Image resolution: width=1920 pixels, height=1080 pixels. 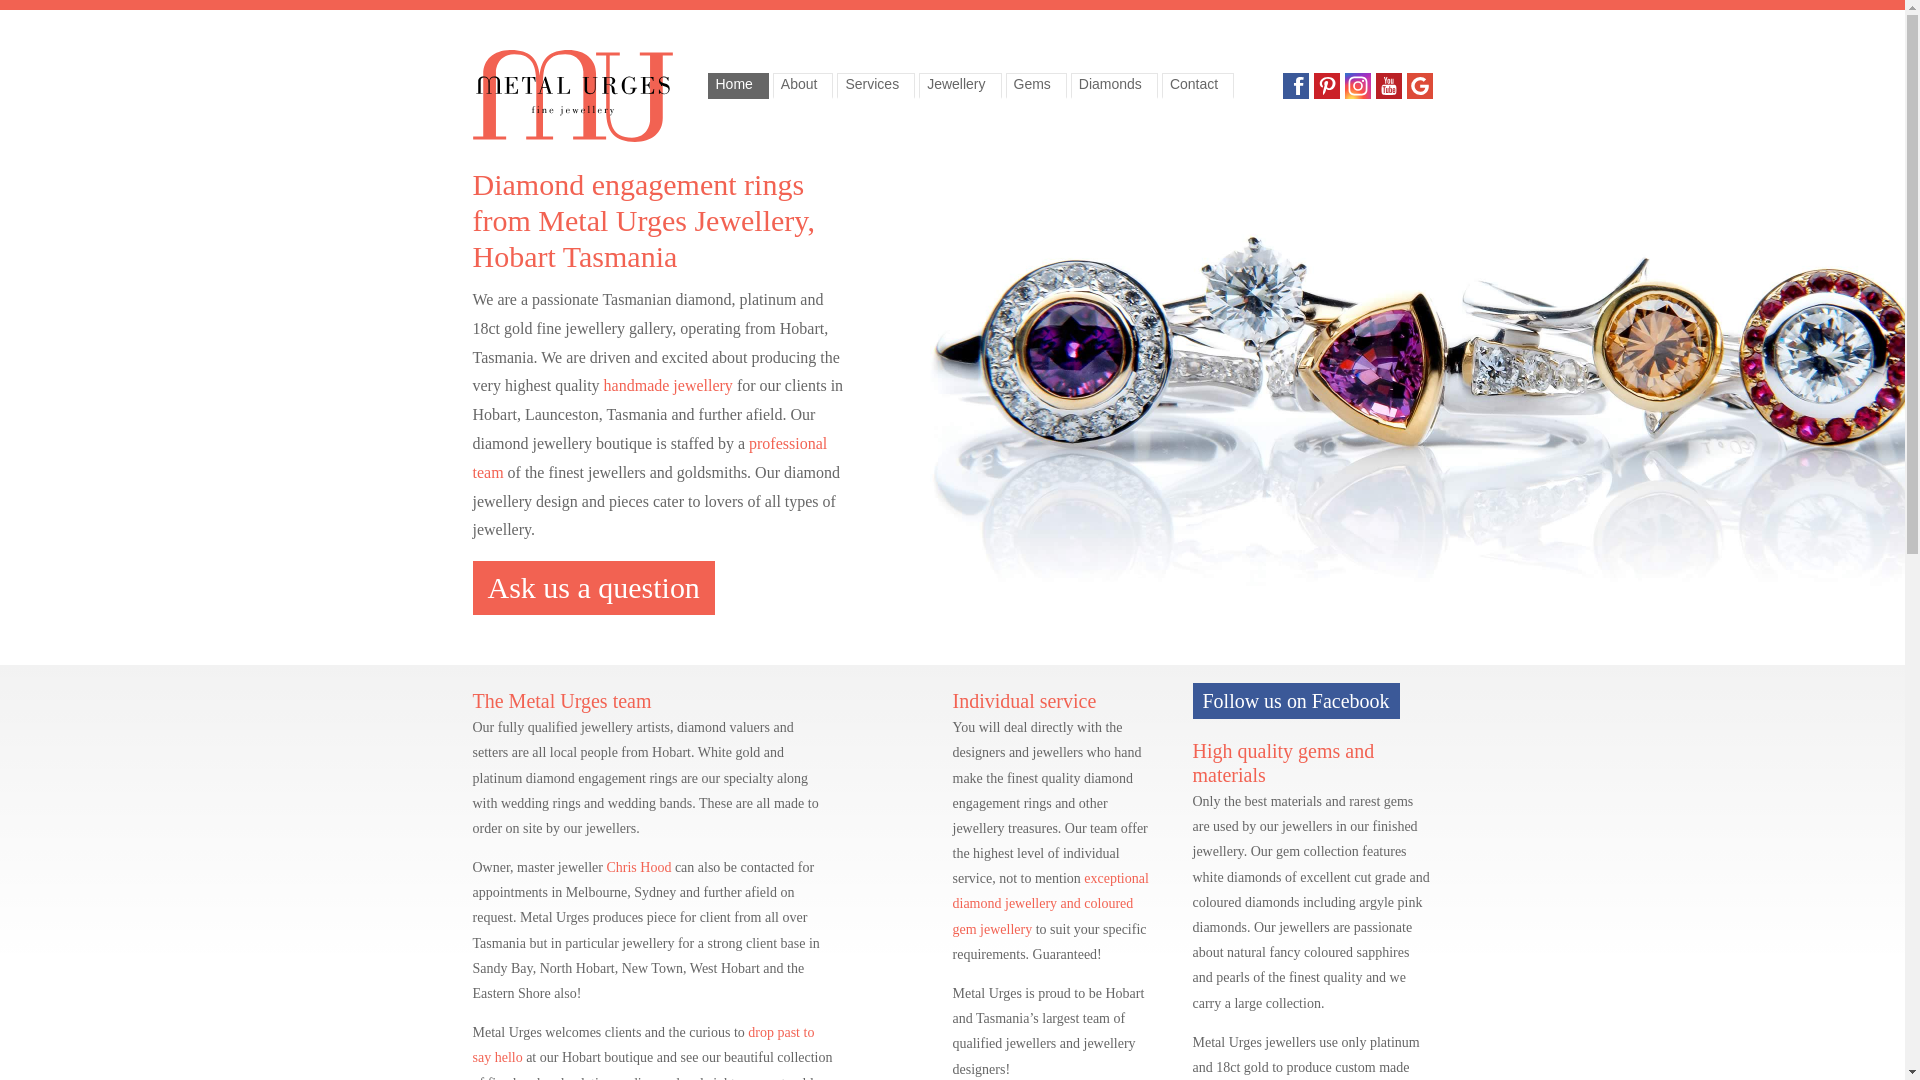 I want to click on Home, so click(x=738, y=86).